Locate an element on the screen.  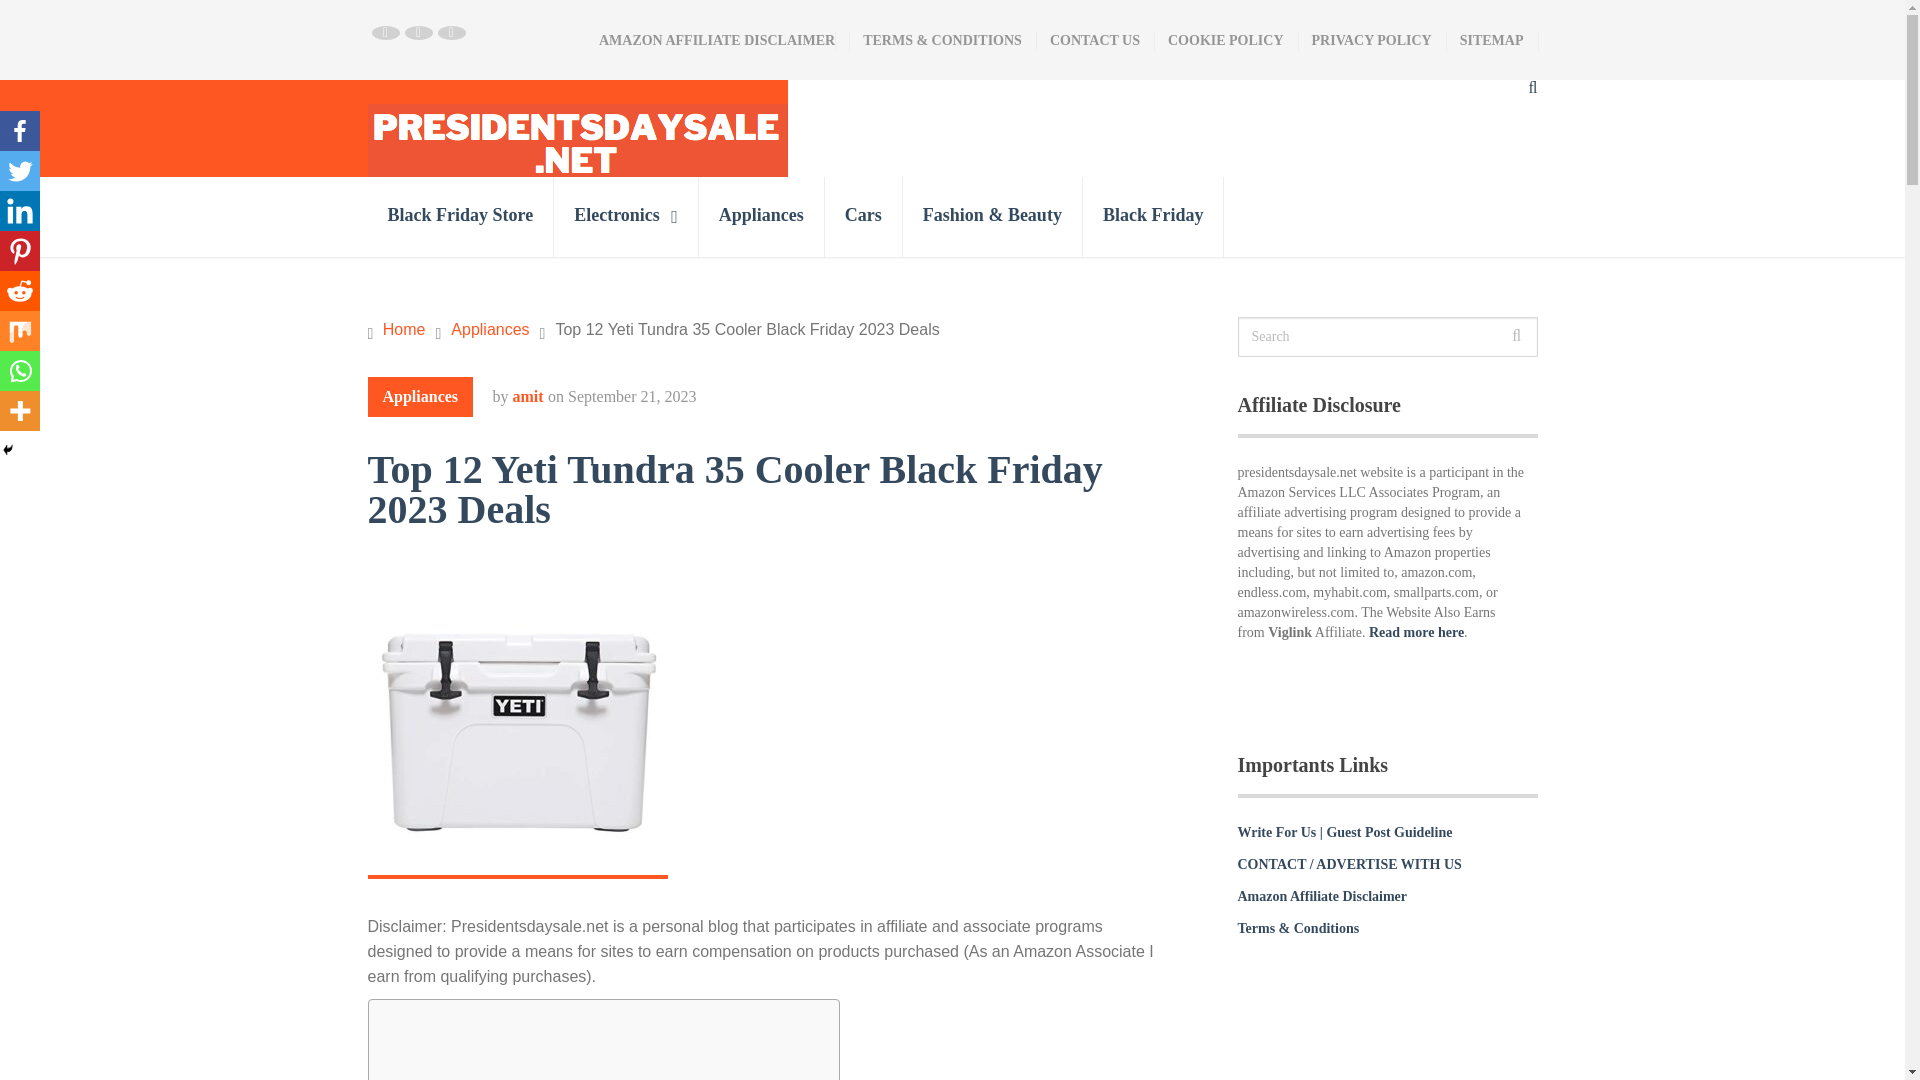
CONTACT US is located at coordinates (1094, 40).